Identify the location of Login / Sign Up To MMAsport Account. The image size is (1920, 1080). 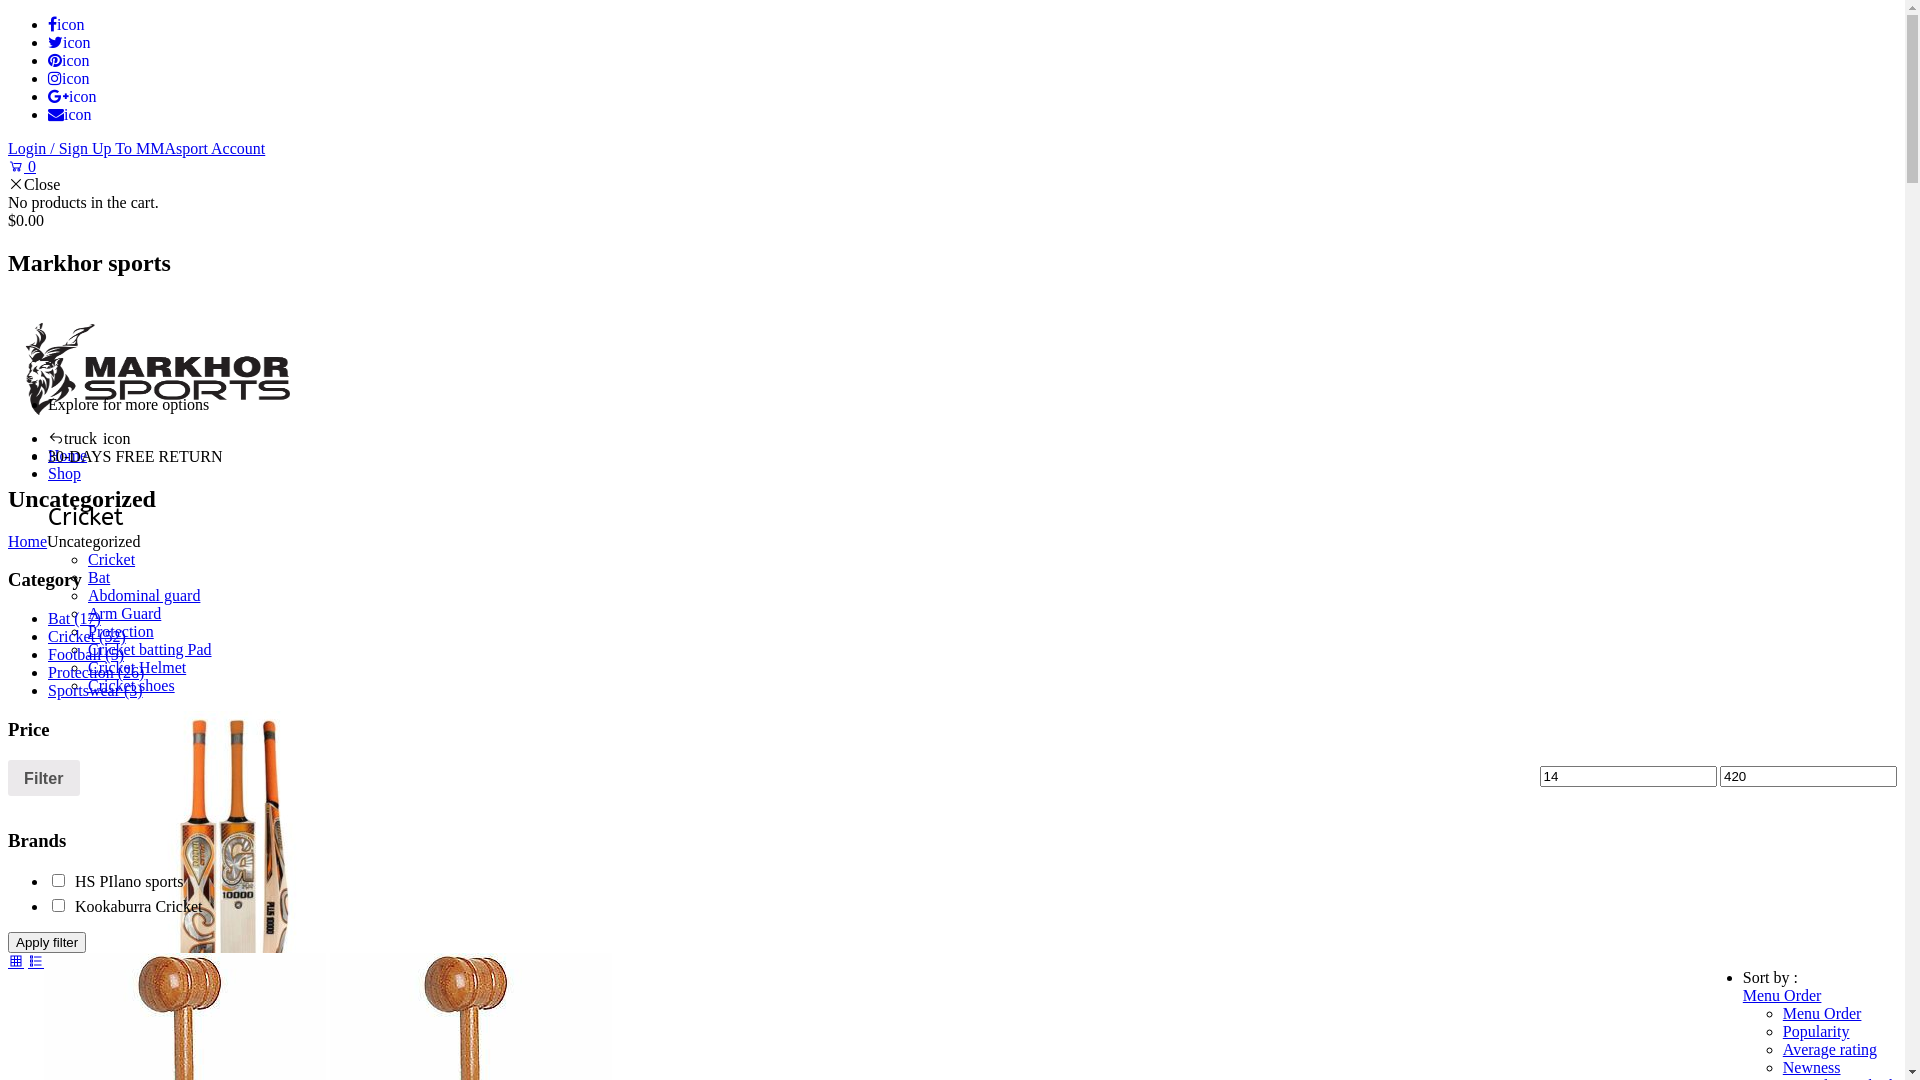
(136, 148).